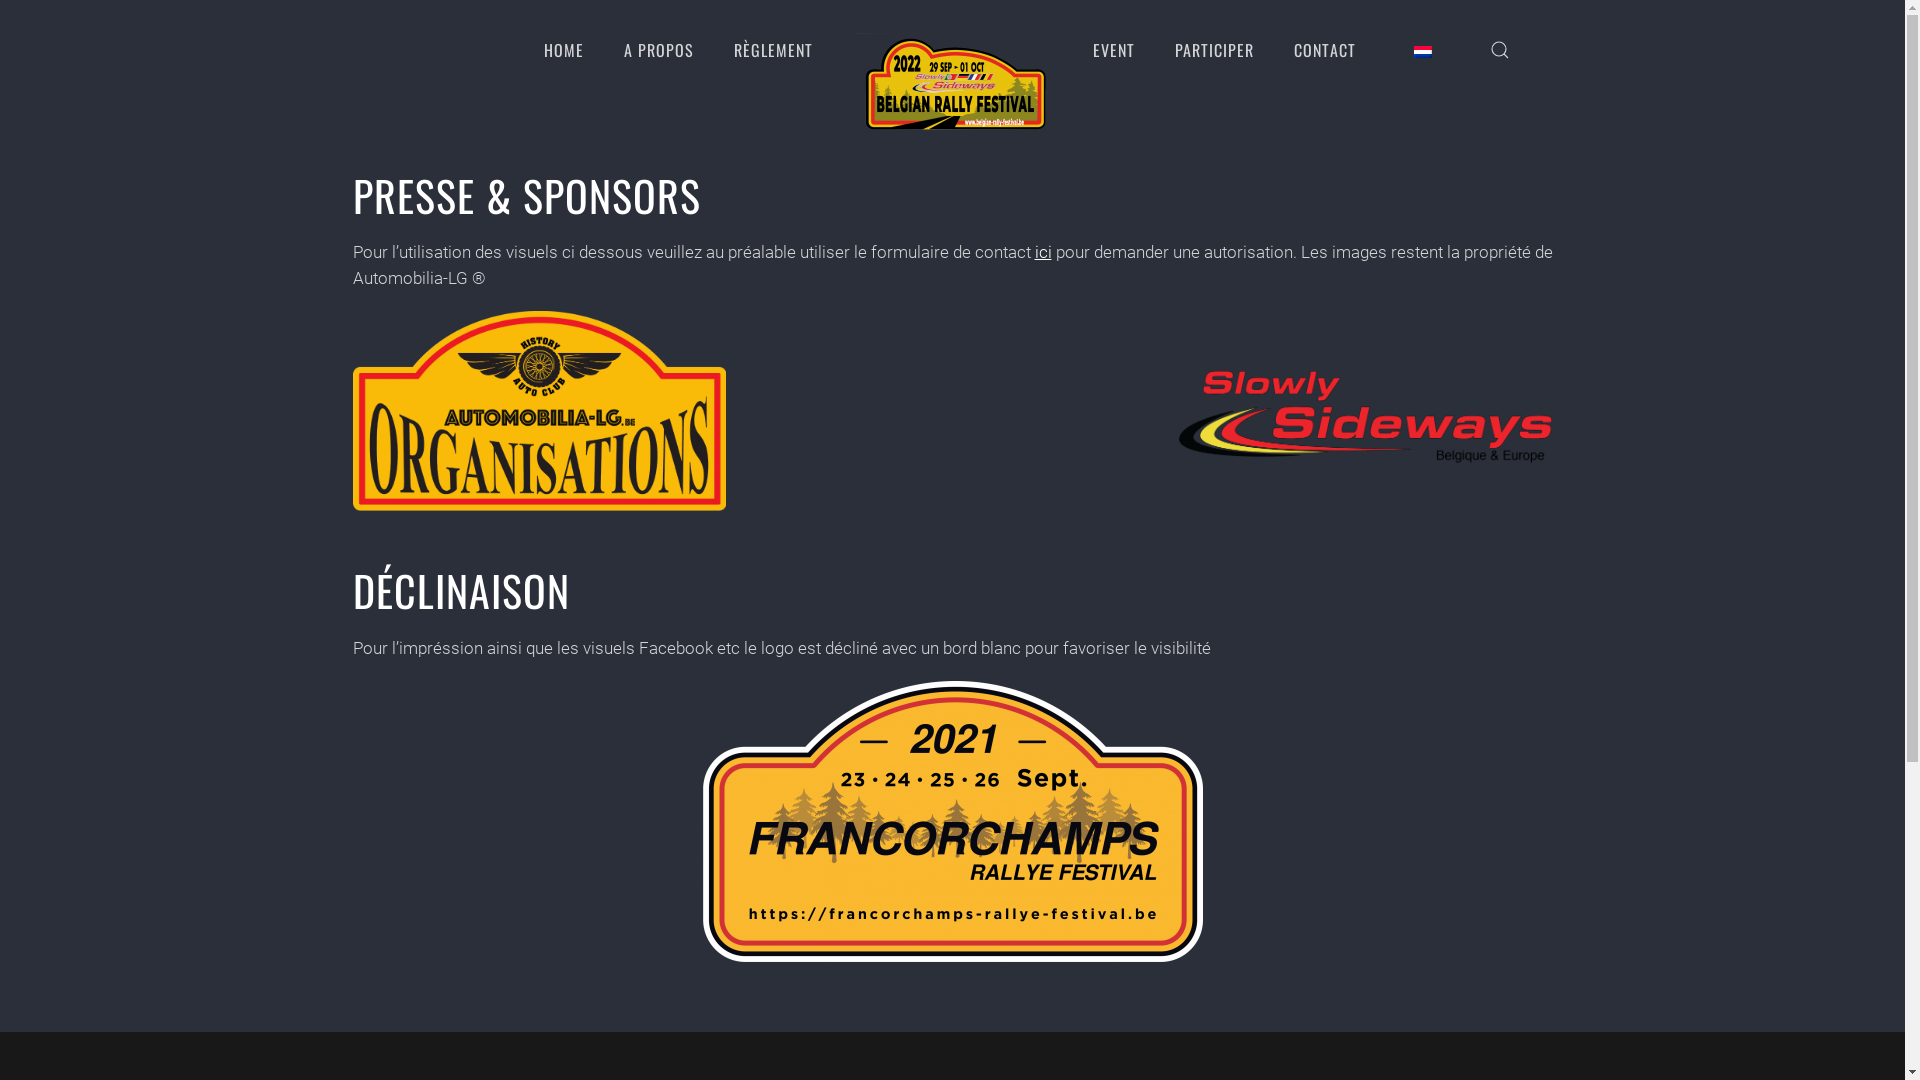  What do you see at coordinates (1042, 252) in the screenshot?
I see `ici` at bounding box center [1042, 252].